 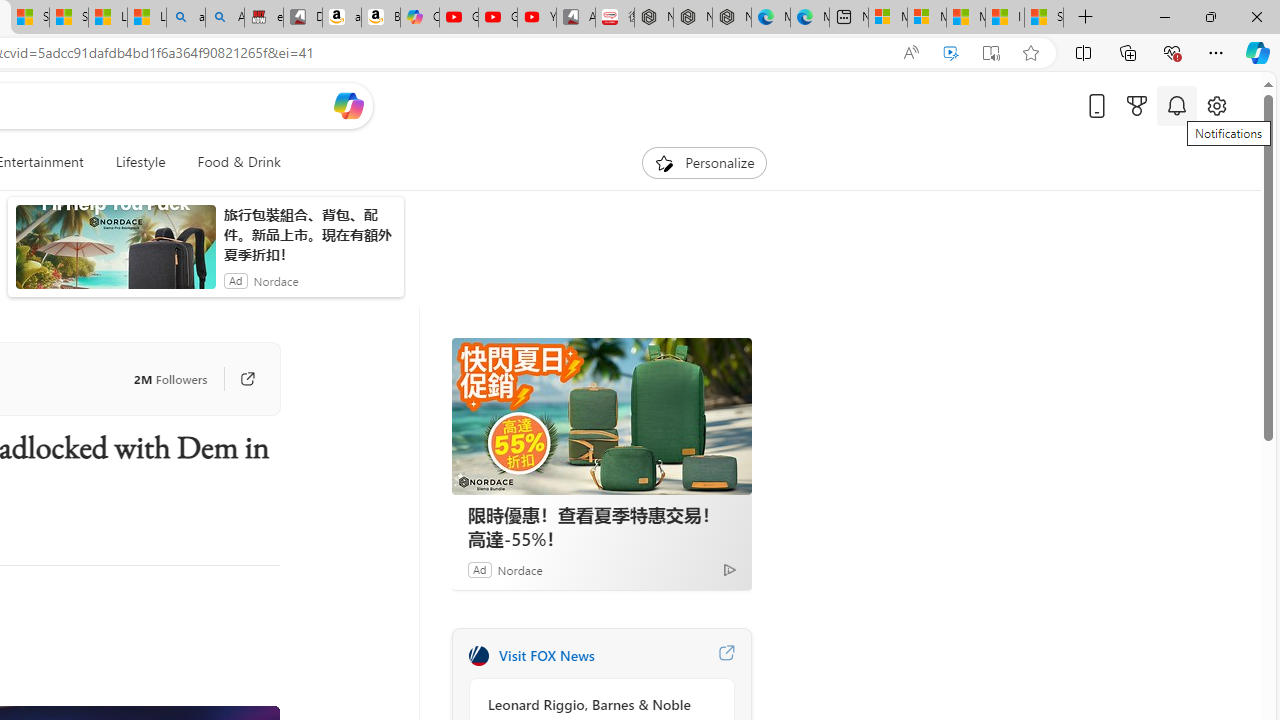 I want to click on Enter Immersive Reader (F9), so click(x=991, y=53).